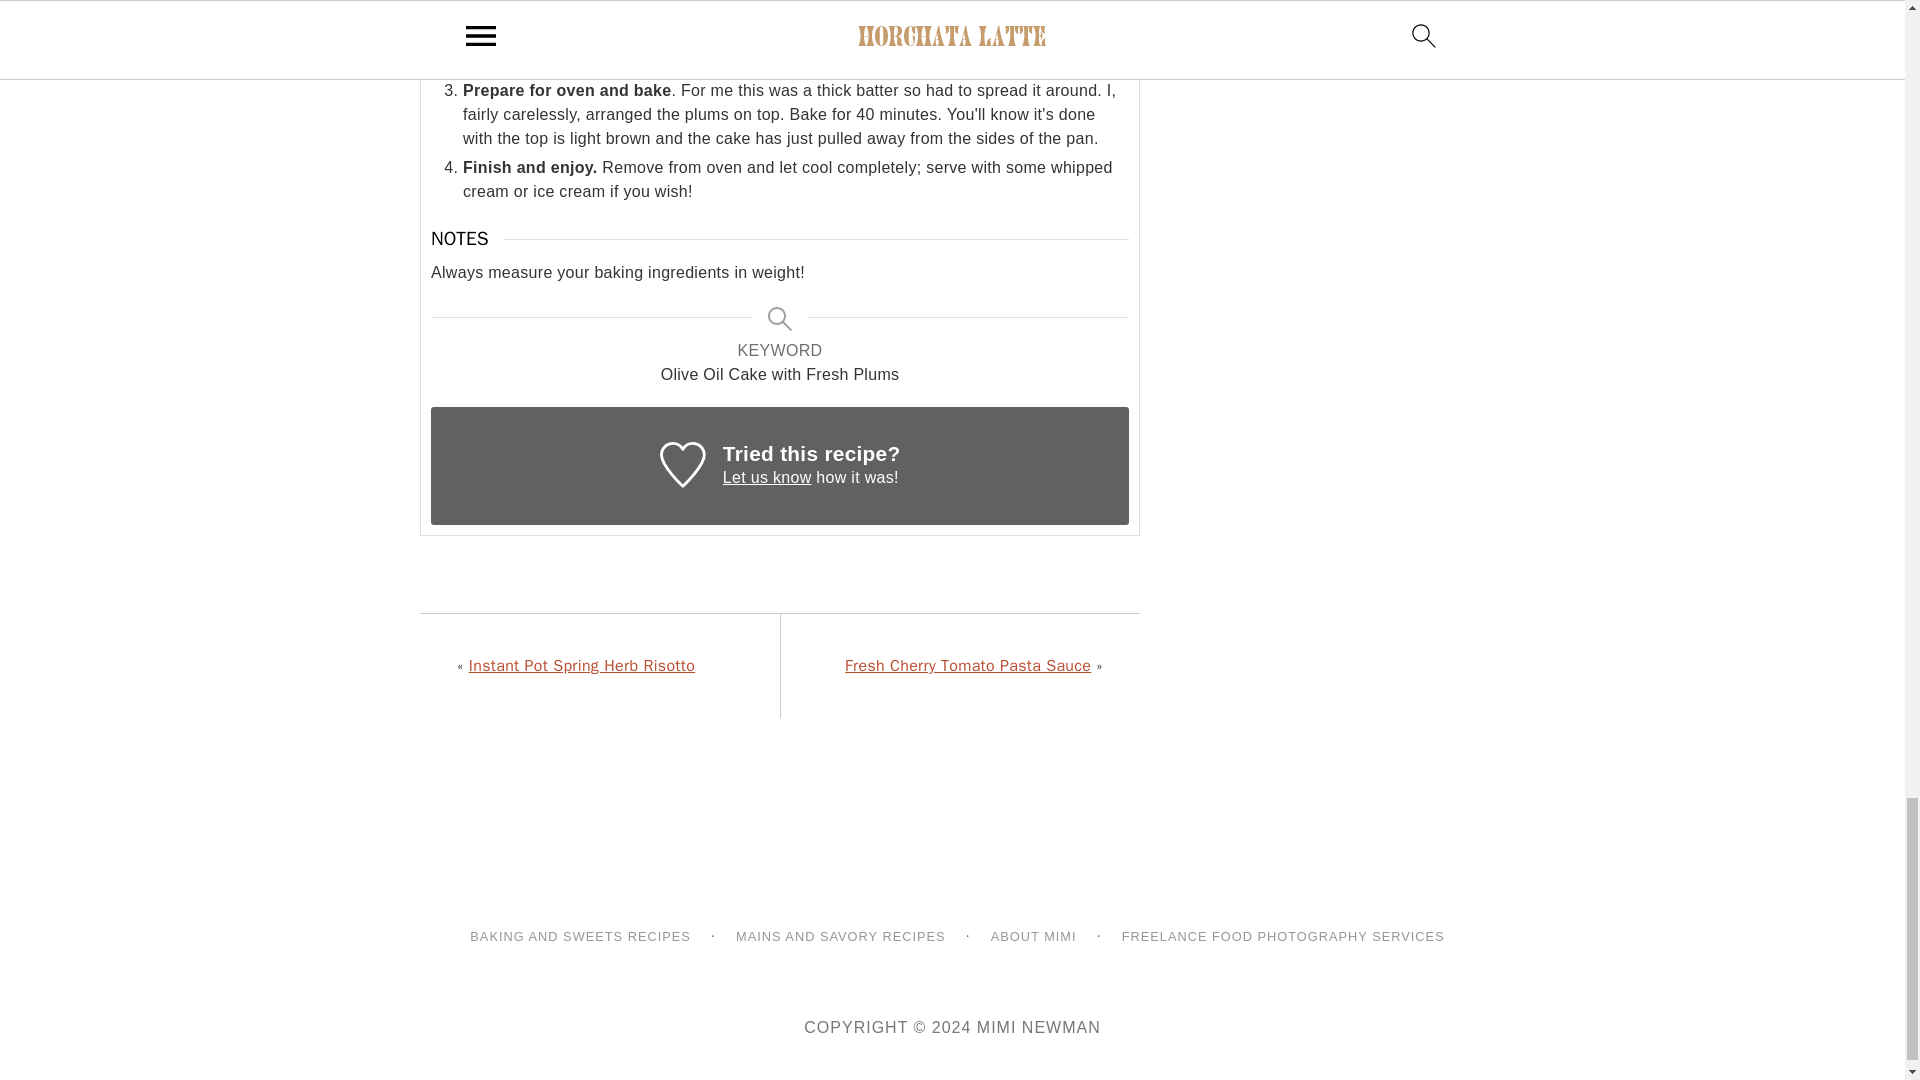 This screenshot has width=1920, height=1080. I want to click on Instant Pot Spring Herb Risotto, so click(582, 666).